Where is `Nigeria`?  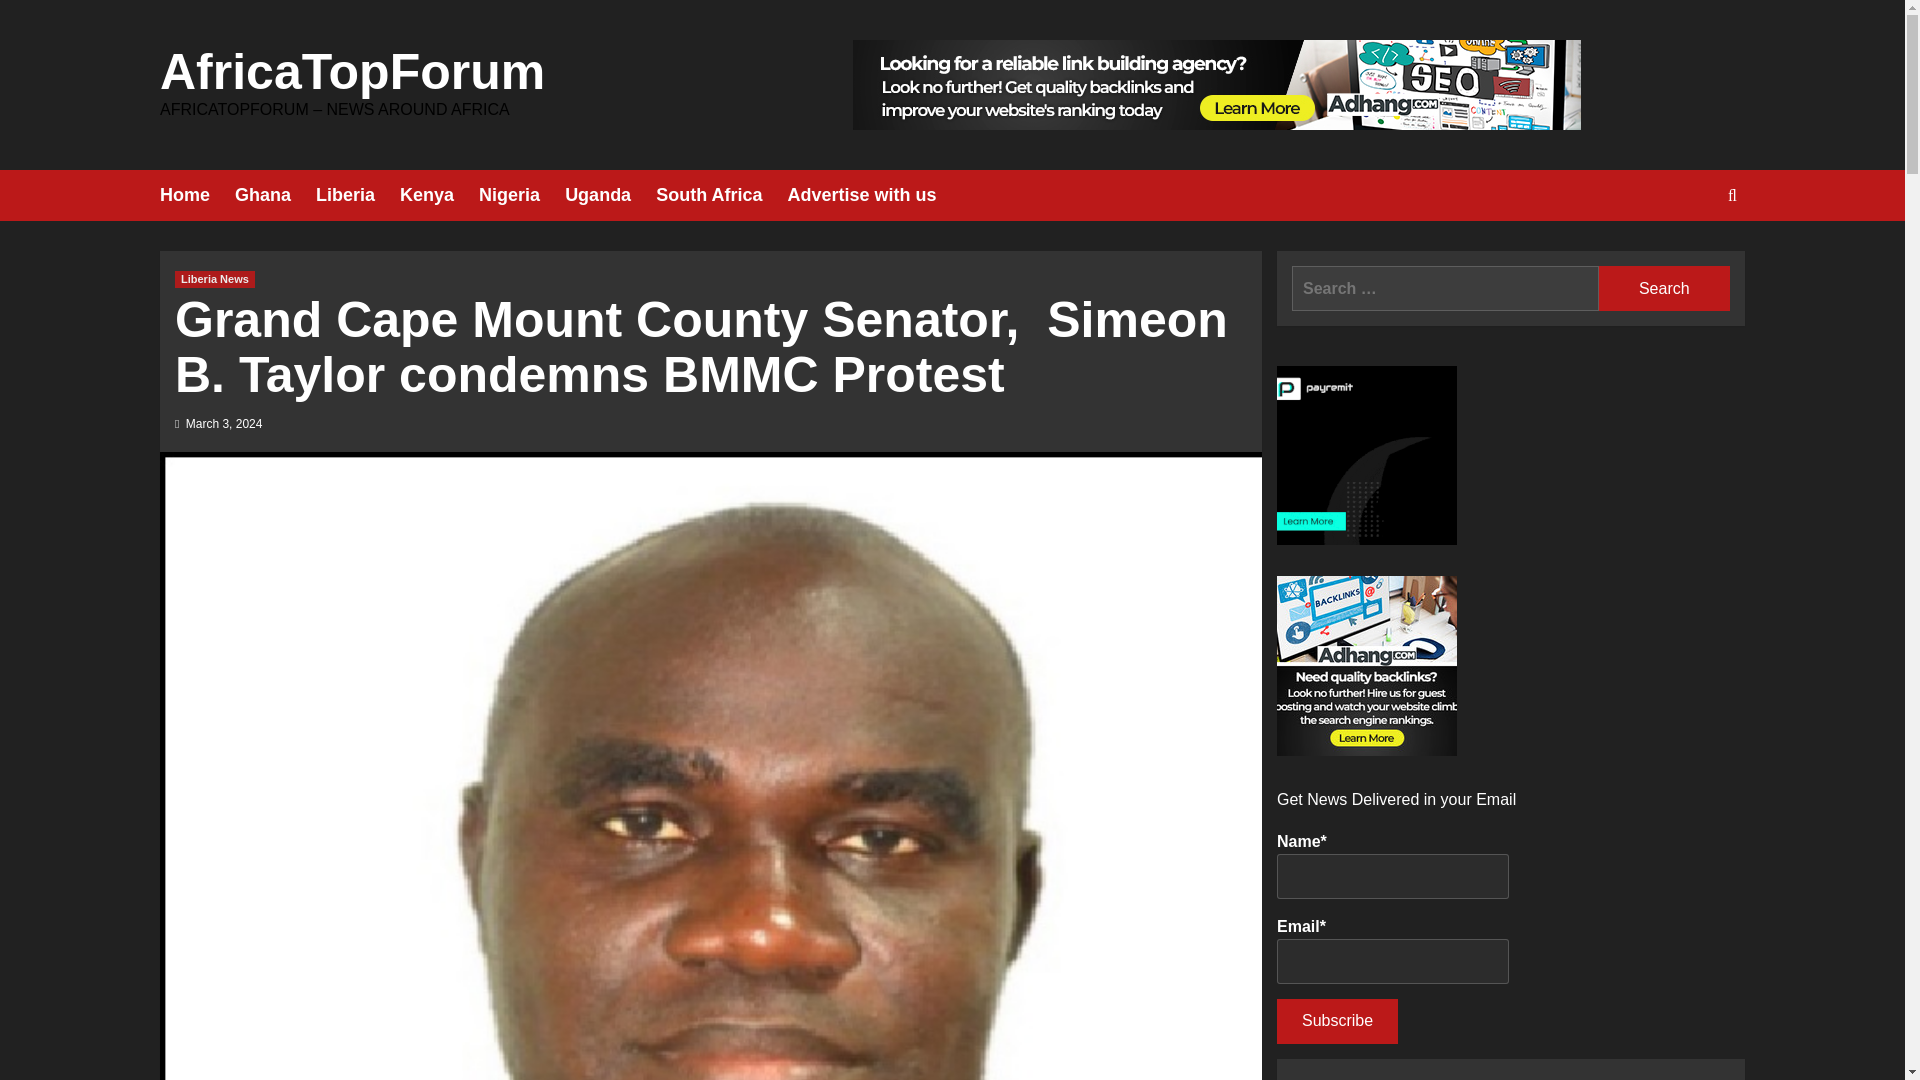
Nigeria is located at coordinates (521, 195).